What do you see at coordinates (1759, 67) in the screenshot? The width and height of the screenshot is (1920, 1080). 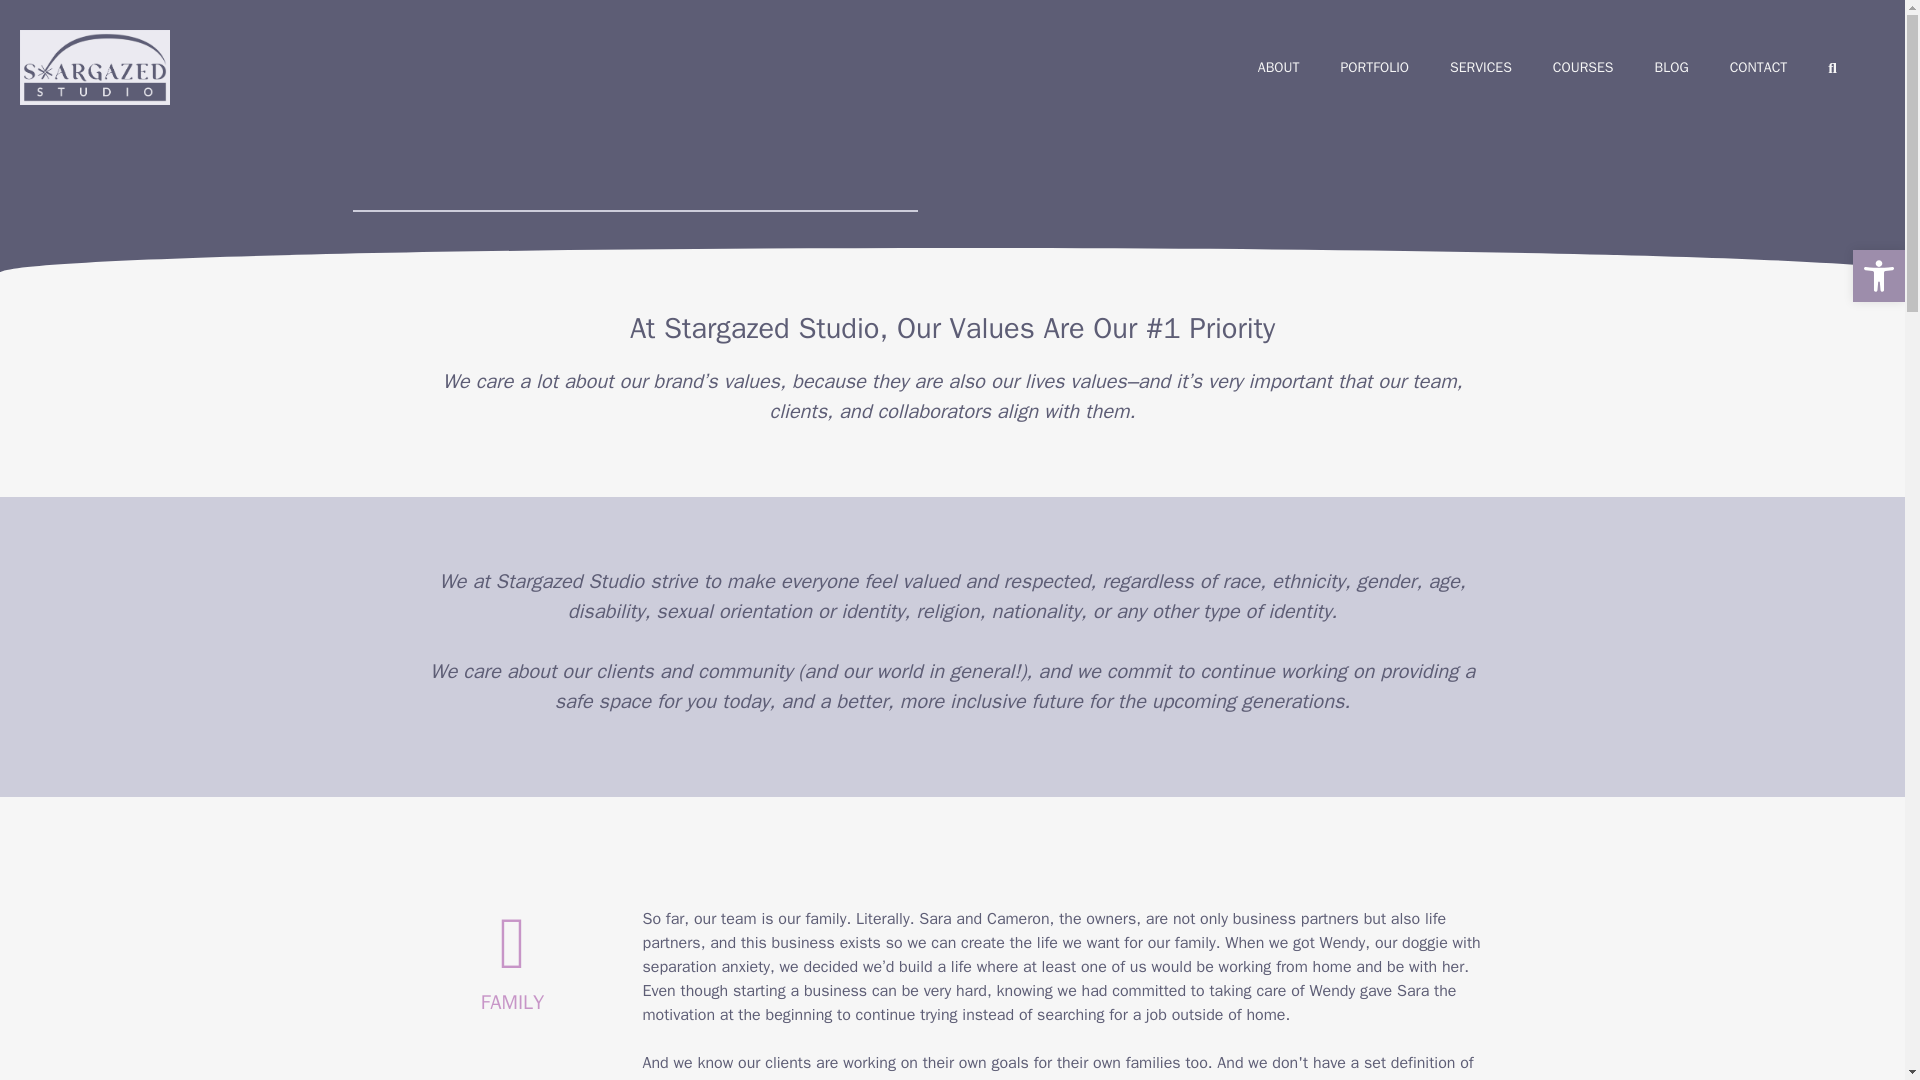 I see `CONTACT` at bounding box center [1759, 67].